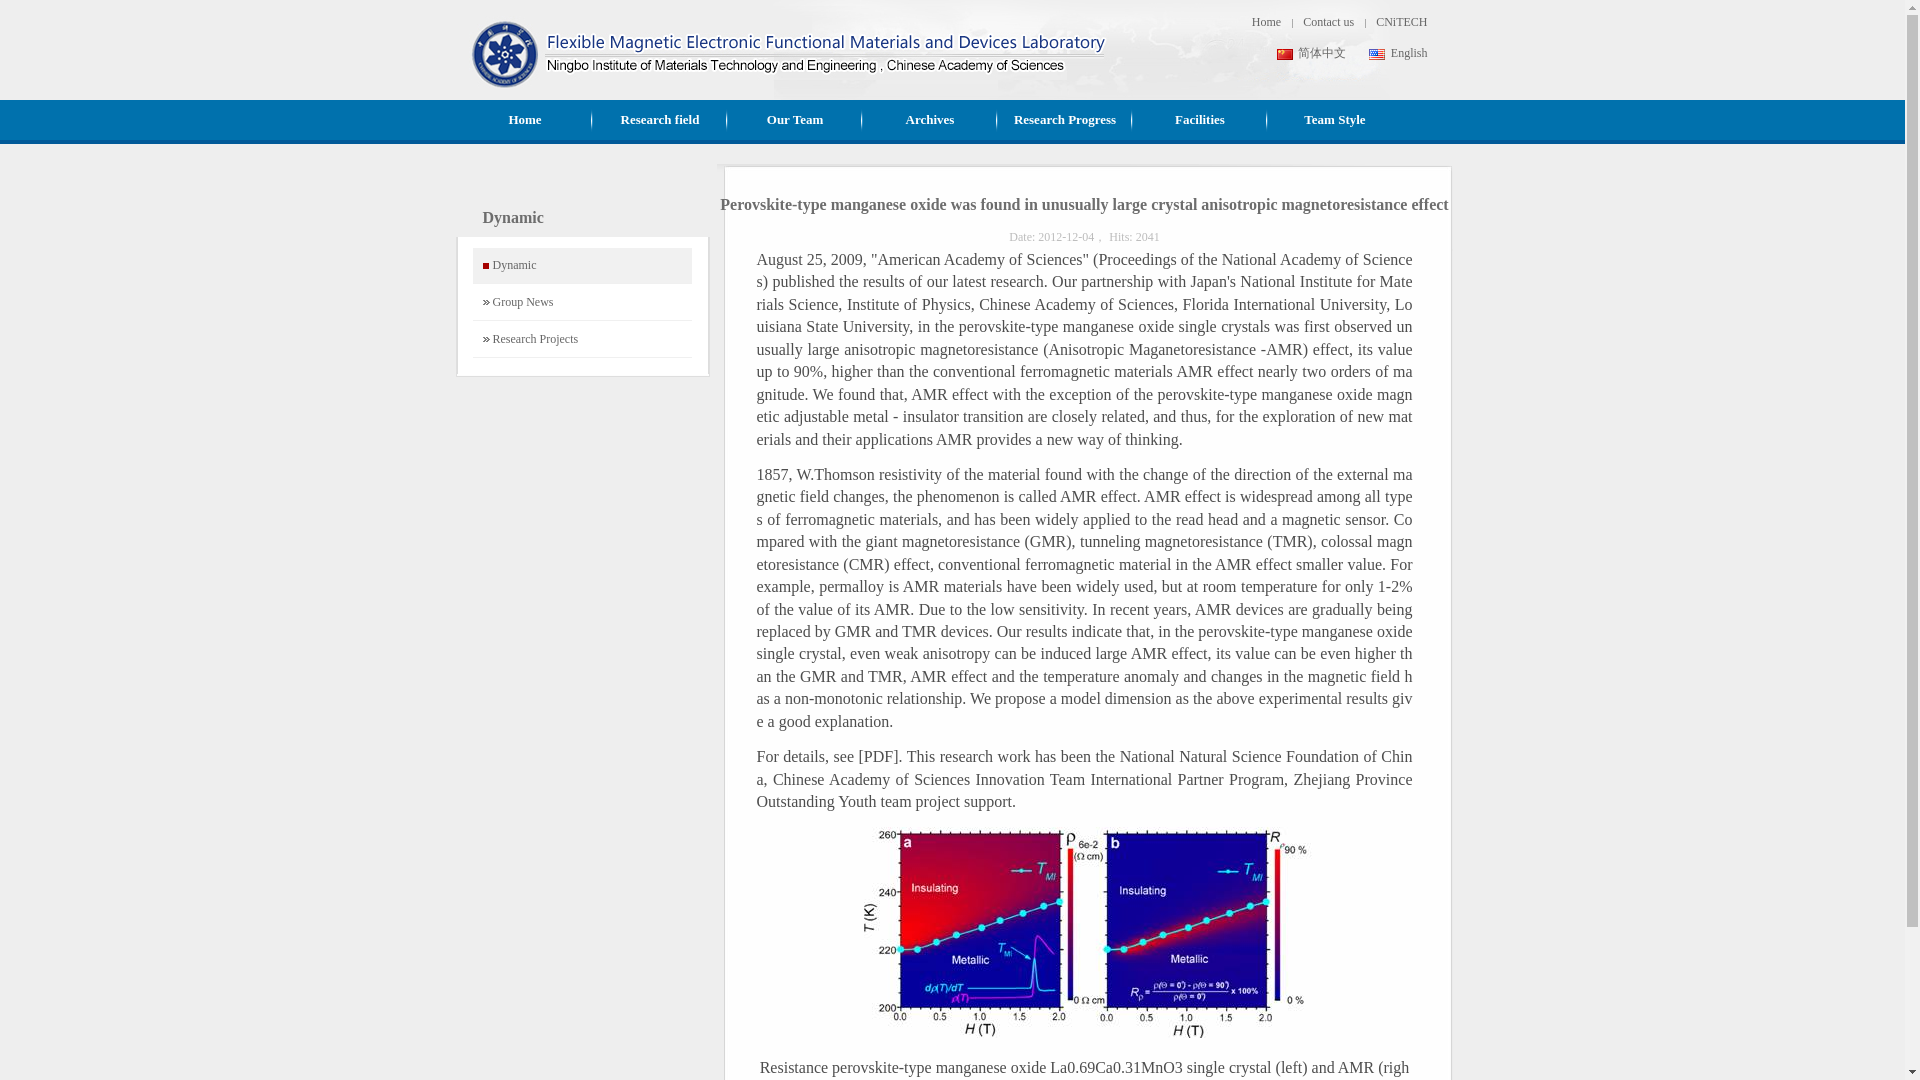 Image resolution: width=1920 pixels, height=1080 pixels. I want to click on Group News, so click(582, 302).